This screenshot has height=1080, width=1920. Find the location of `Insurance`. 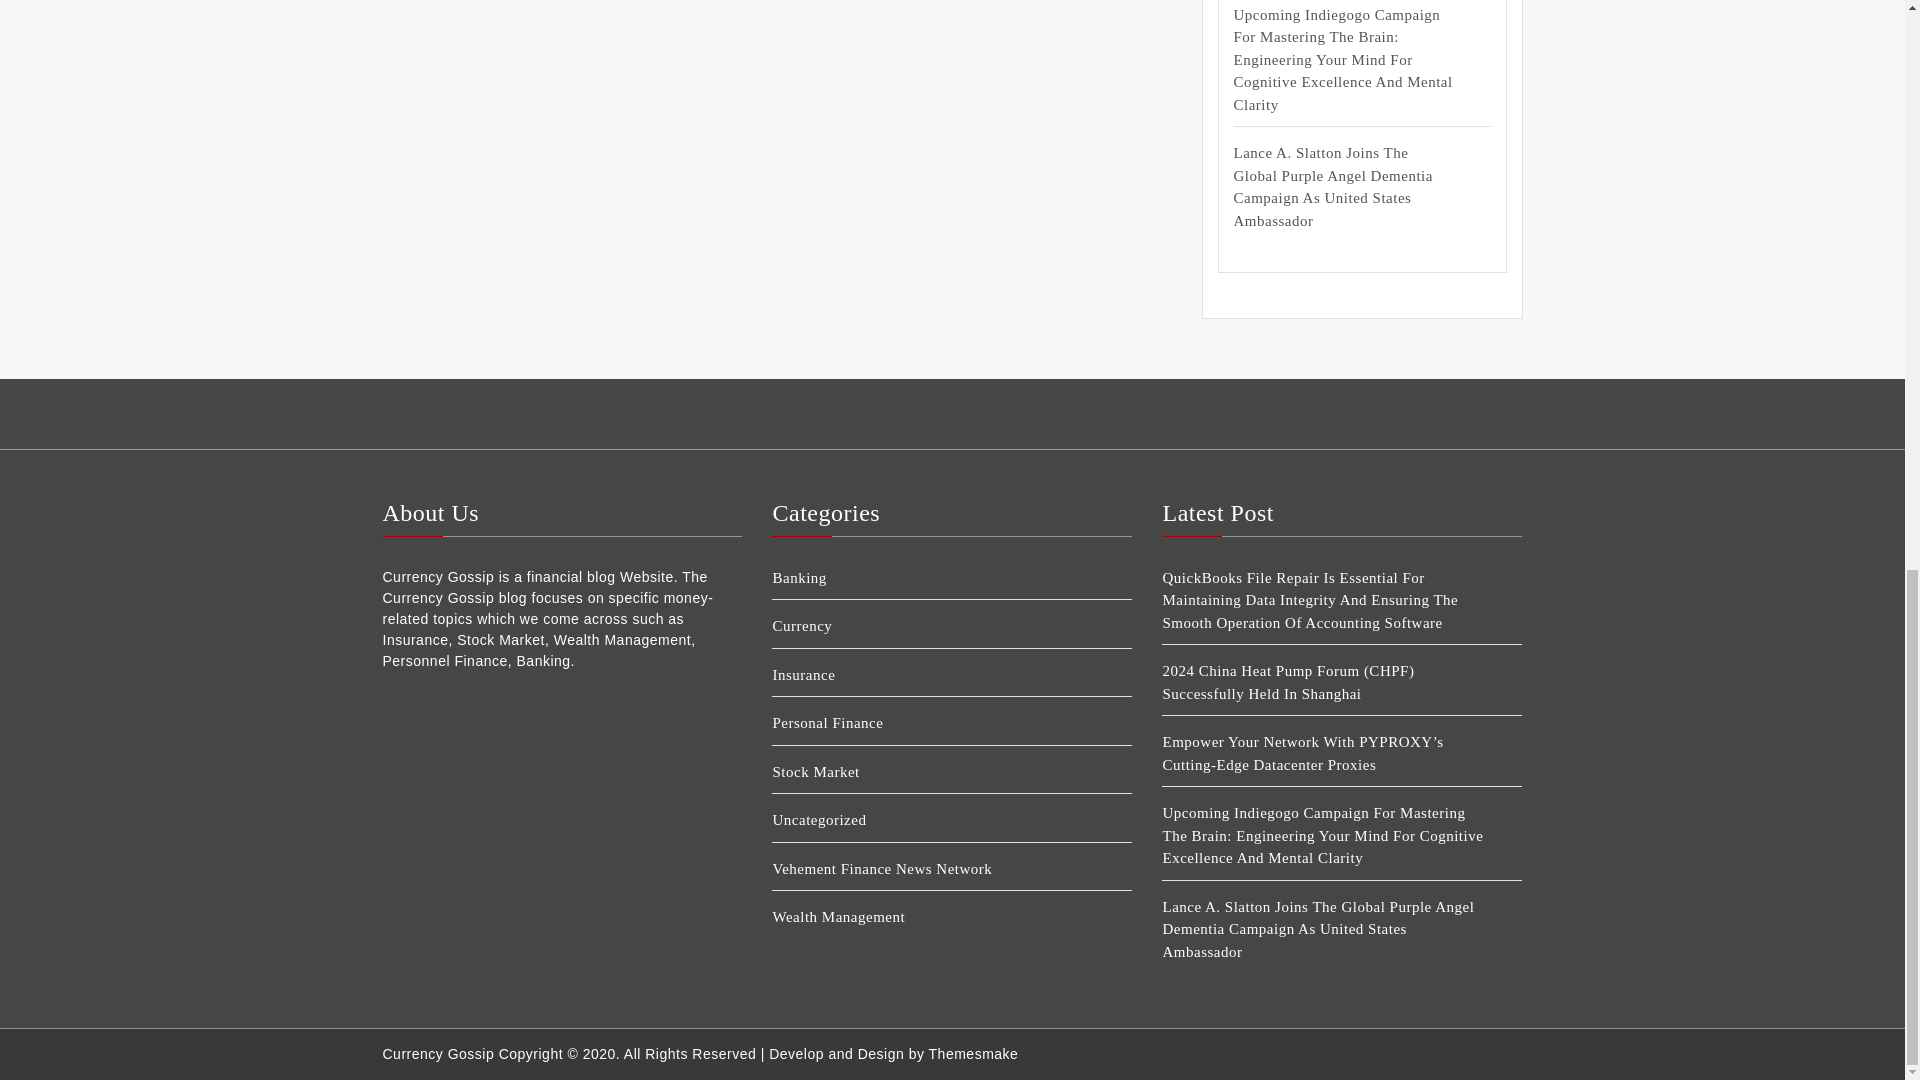

Insurance is located at coordinates (934, 675).